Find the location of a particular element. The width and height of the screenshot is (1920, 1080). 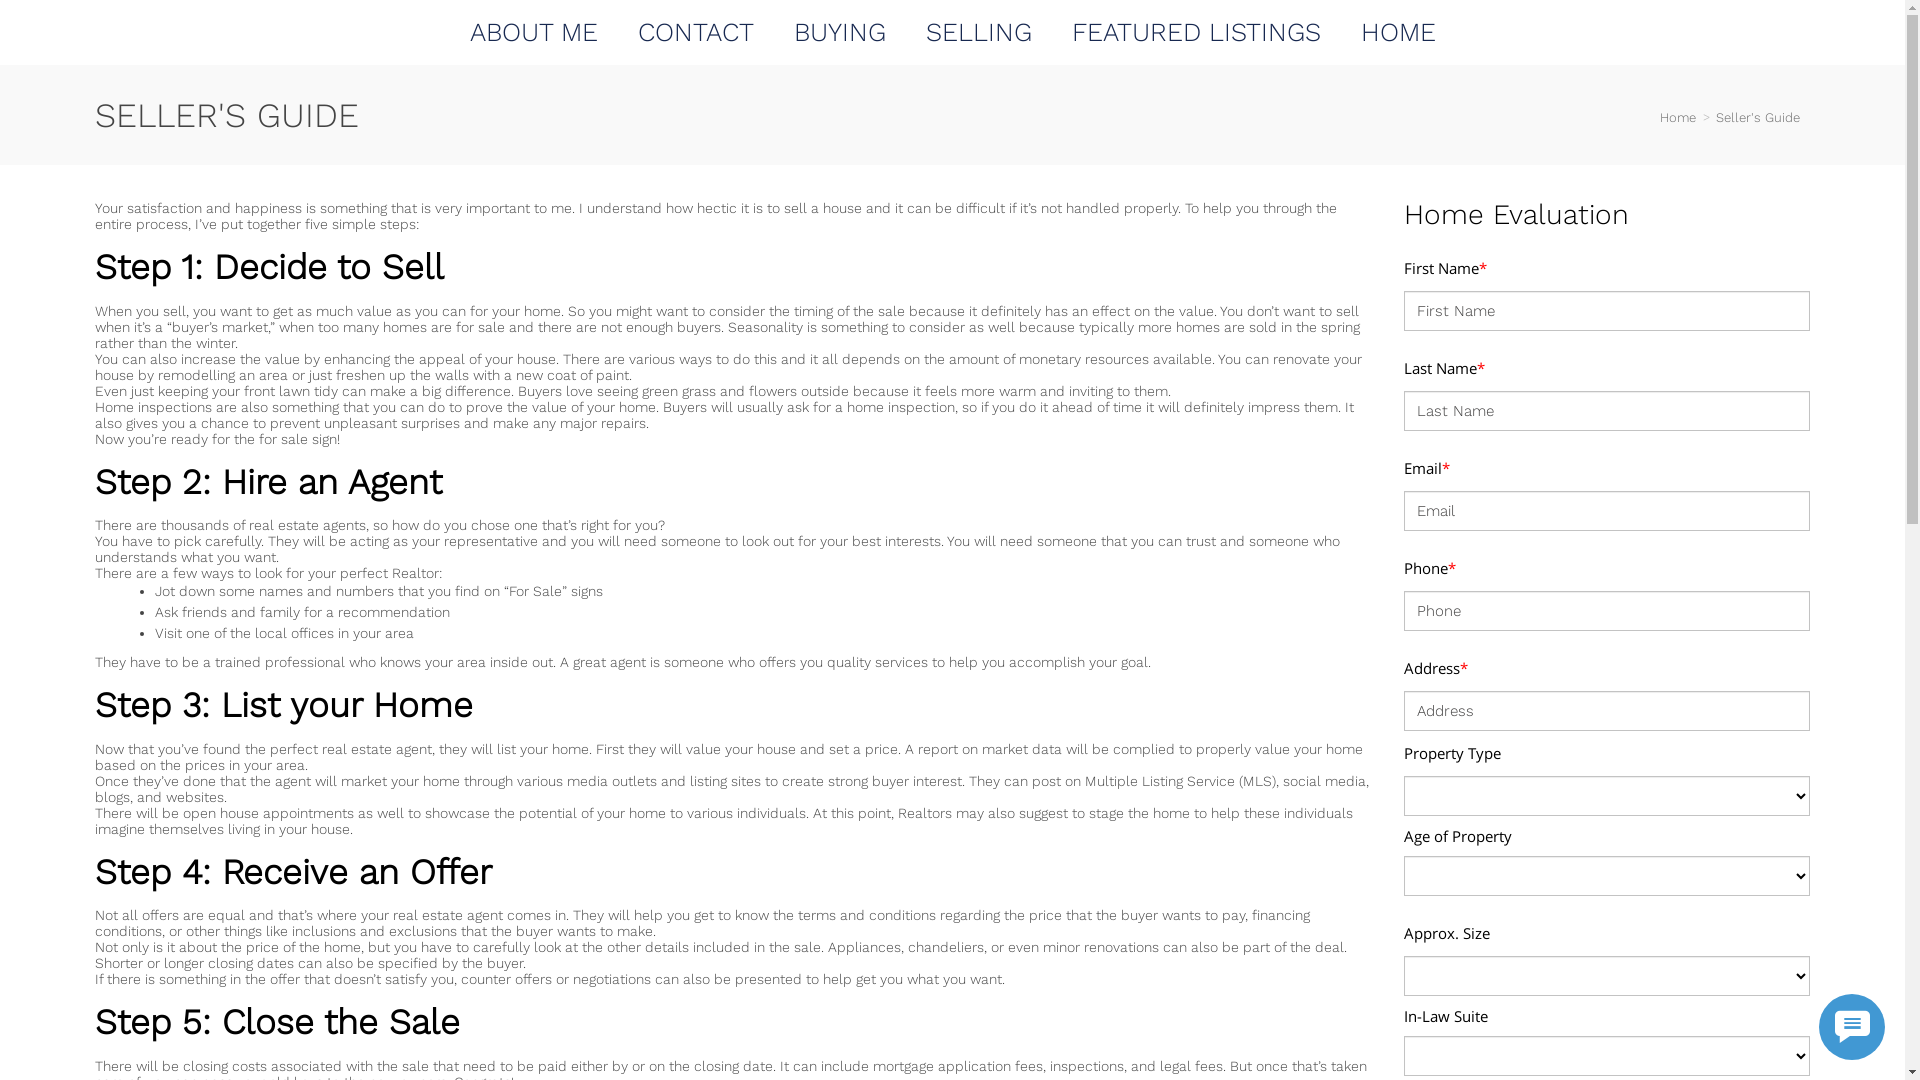

Seller's Guide is located at coordinates (1758, 118).